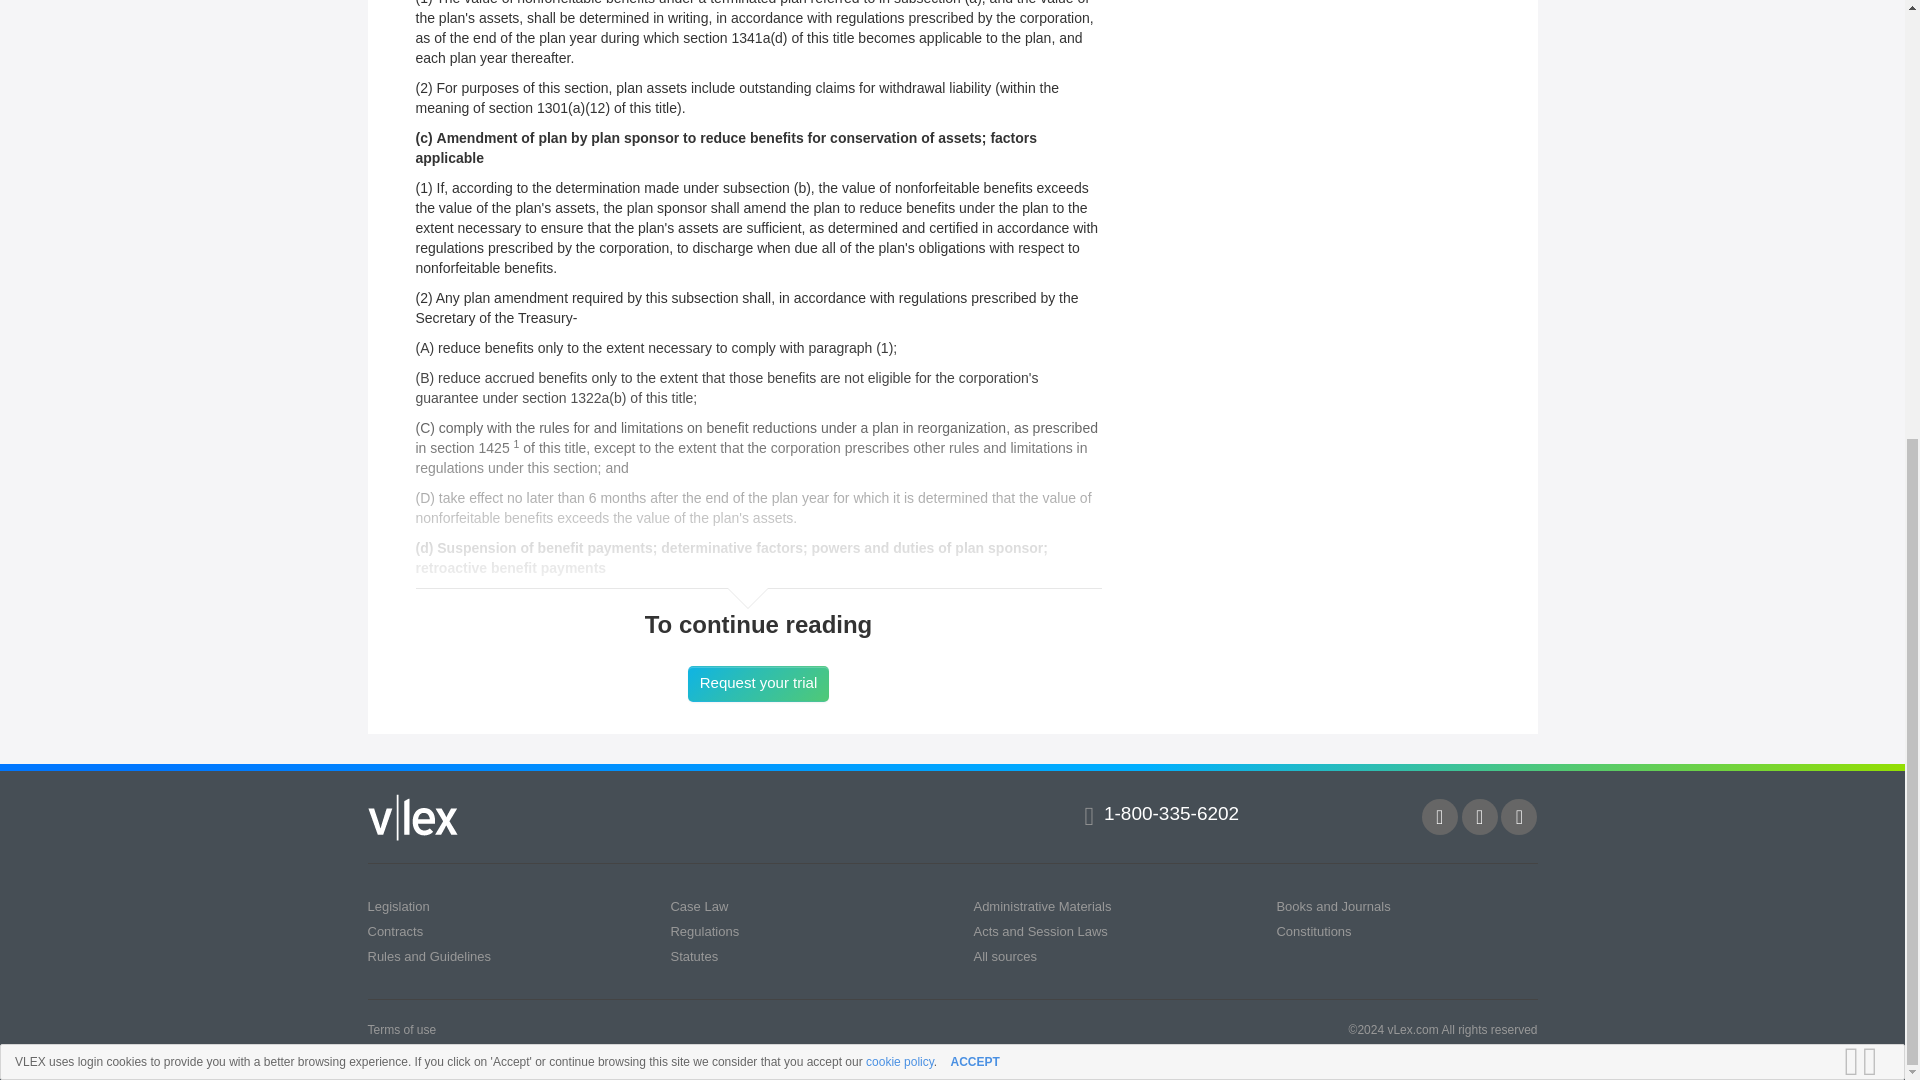  Describe the element at coordinates (1004, 956) in the screenshot. I see `All sources` at that location.